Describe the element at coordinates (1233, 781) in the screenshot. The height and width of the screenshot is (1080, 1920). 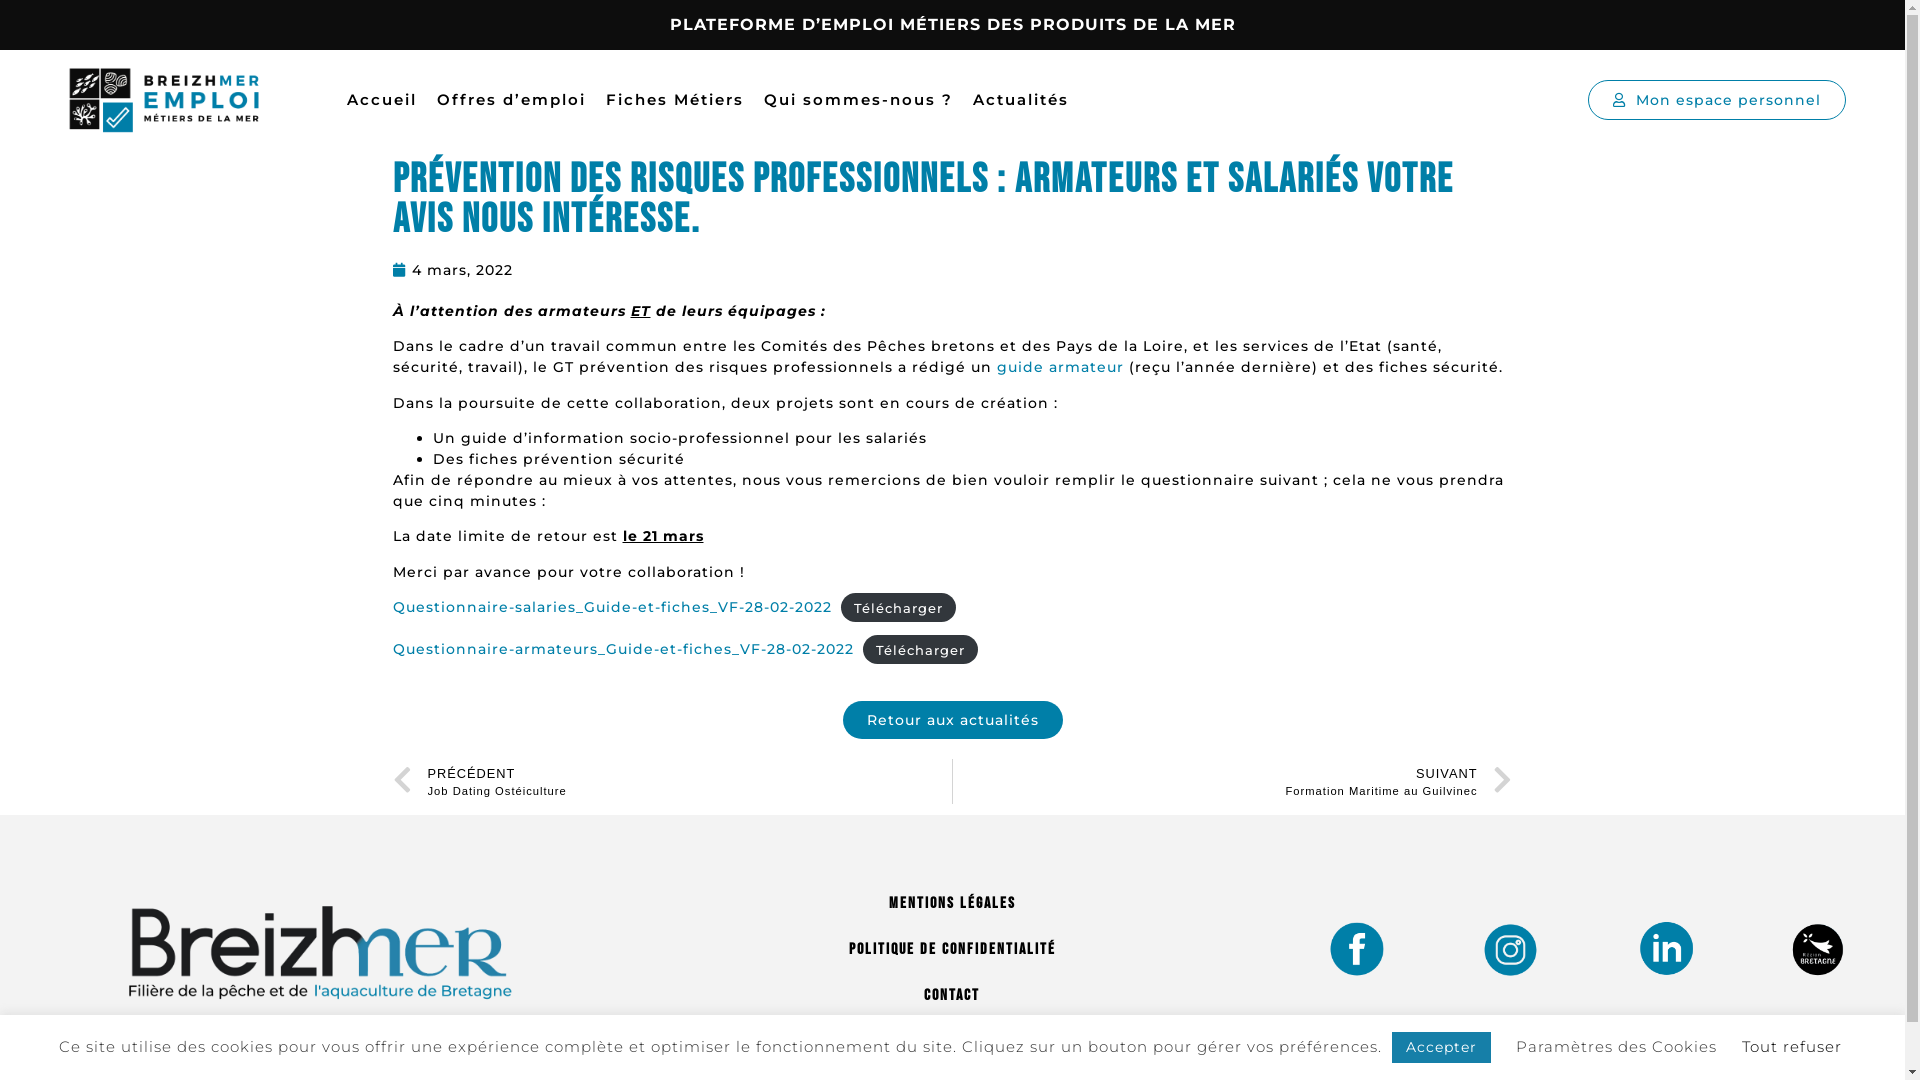
I see `SUIVANT
Formation Maritime au Guilvinec` at that location.